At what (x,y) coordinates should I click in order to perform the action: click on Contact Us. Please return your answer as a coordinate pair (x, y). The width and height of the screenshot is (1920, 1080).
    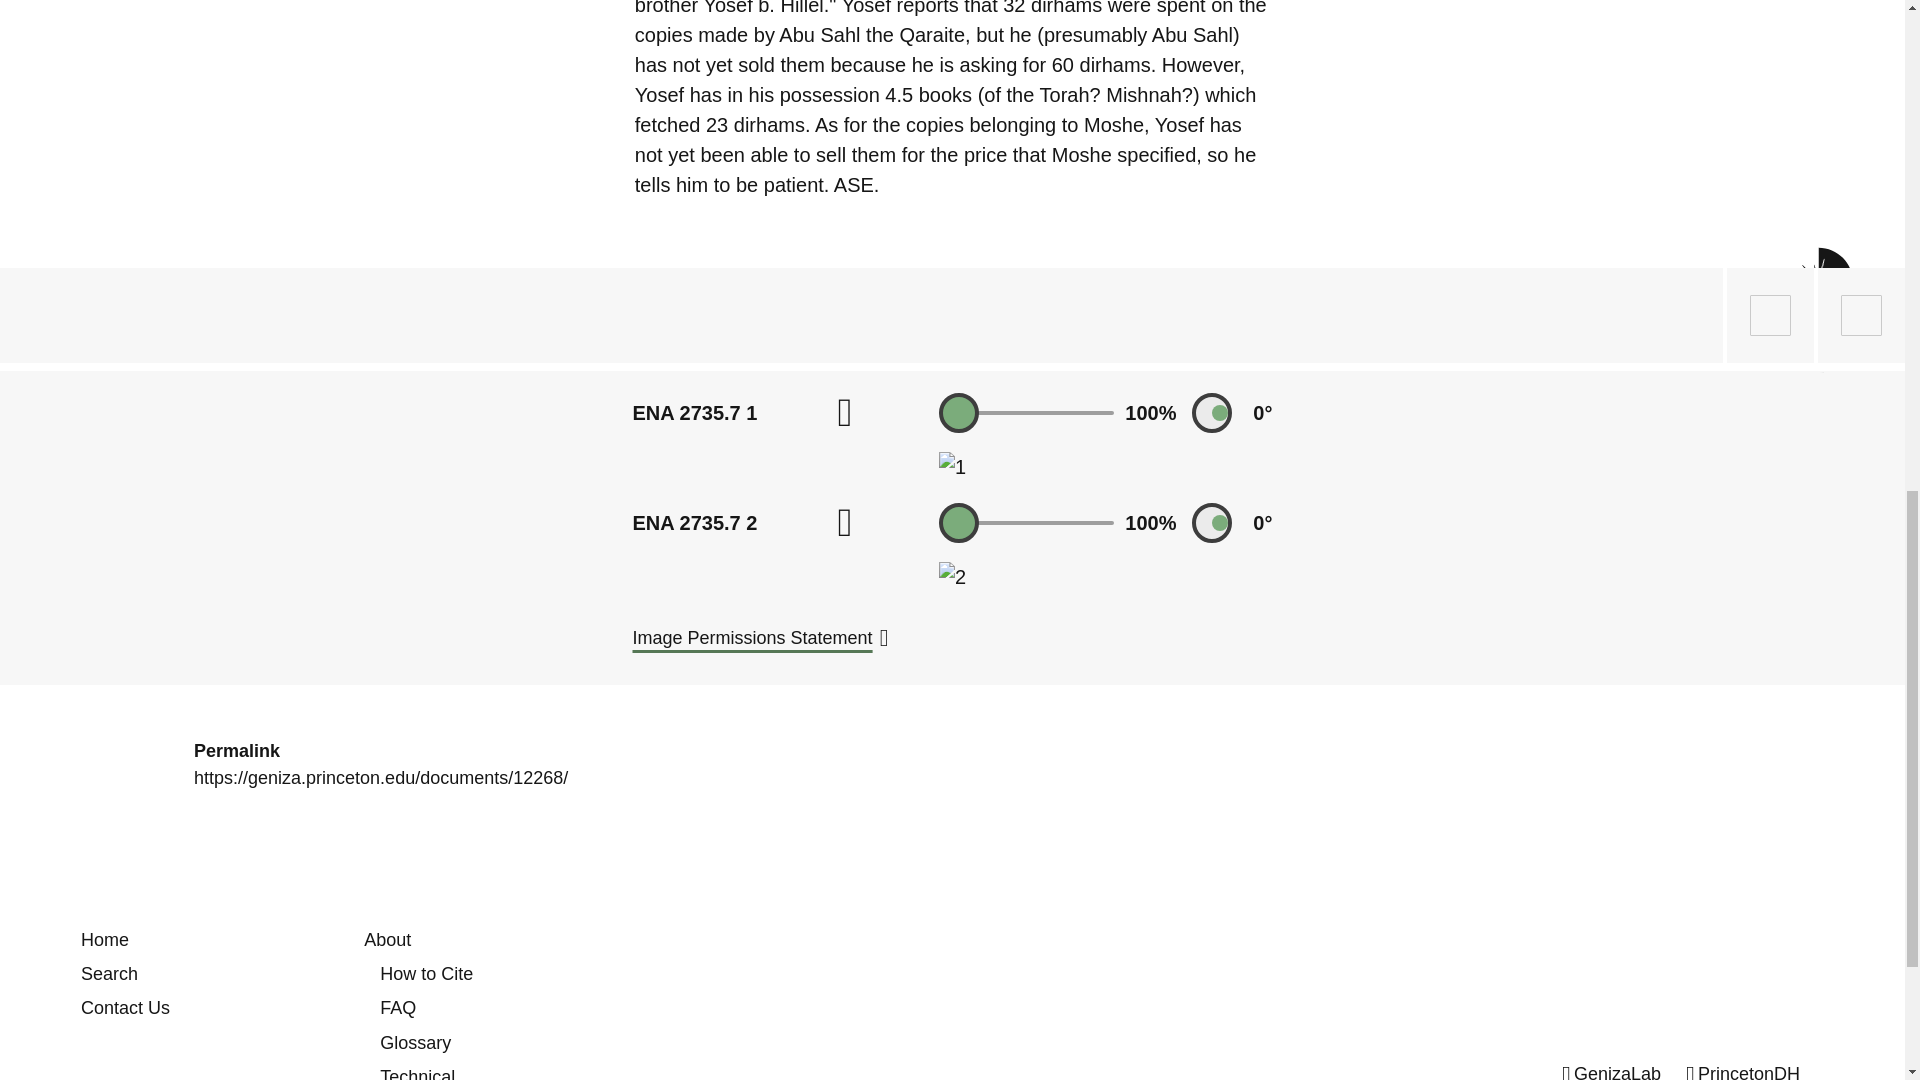
    Looking at the image, I should click on (125, 1008).